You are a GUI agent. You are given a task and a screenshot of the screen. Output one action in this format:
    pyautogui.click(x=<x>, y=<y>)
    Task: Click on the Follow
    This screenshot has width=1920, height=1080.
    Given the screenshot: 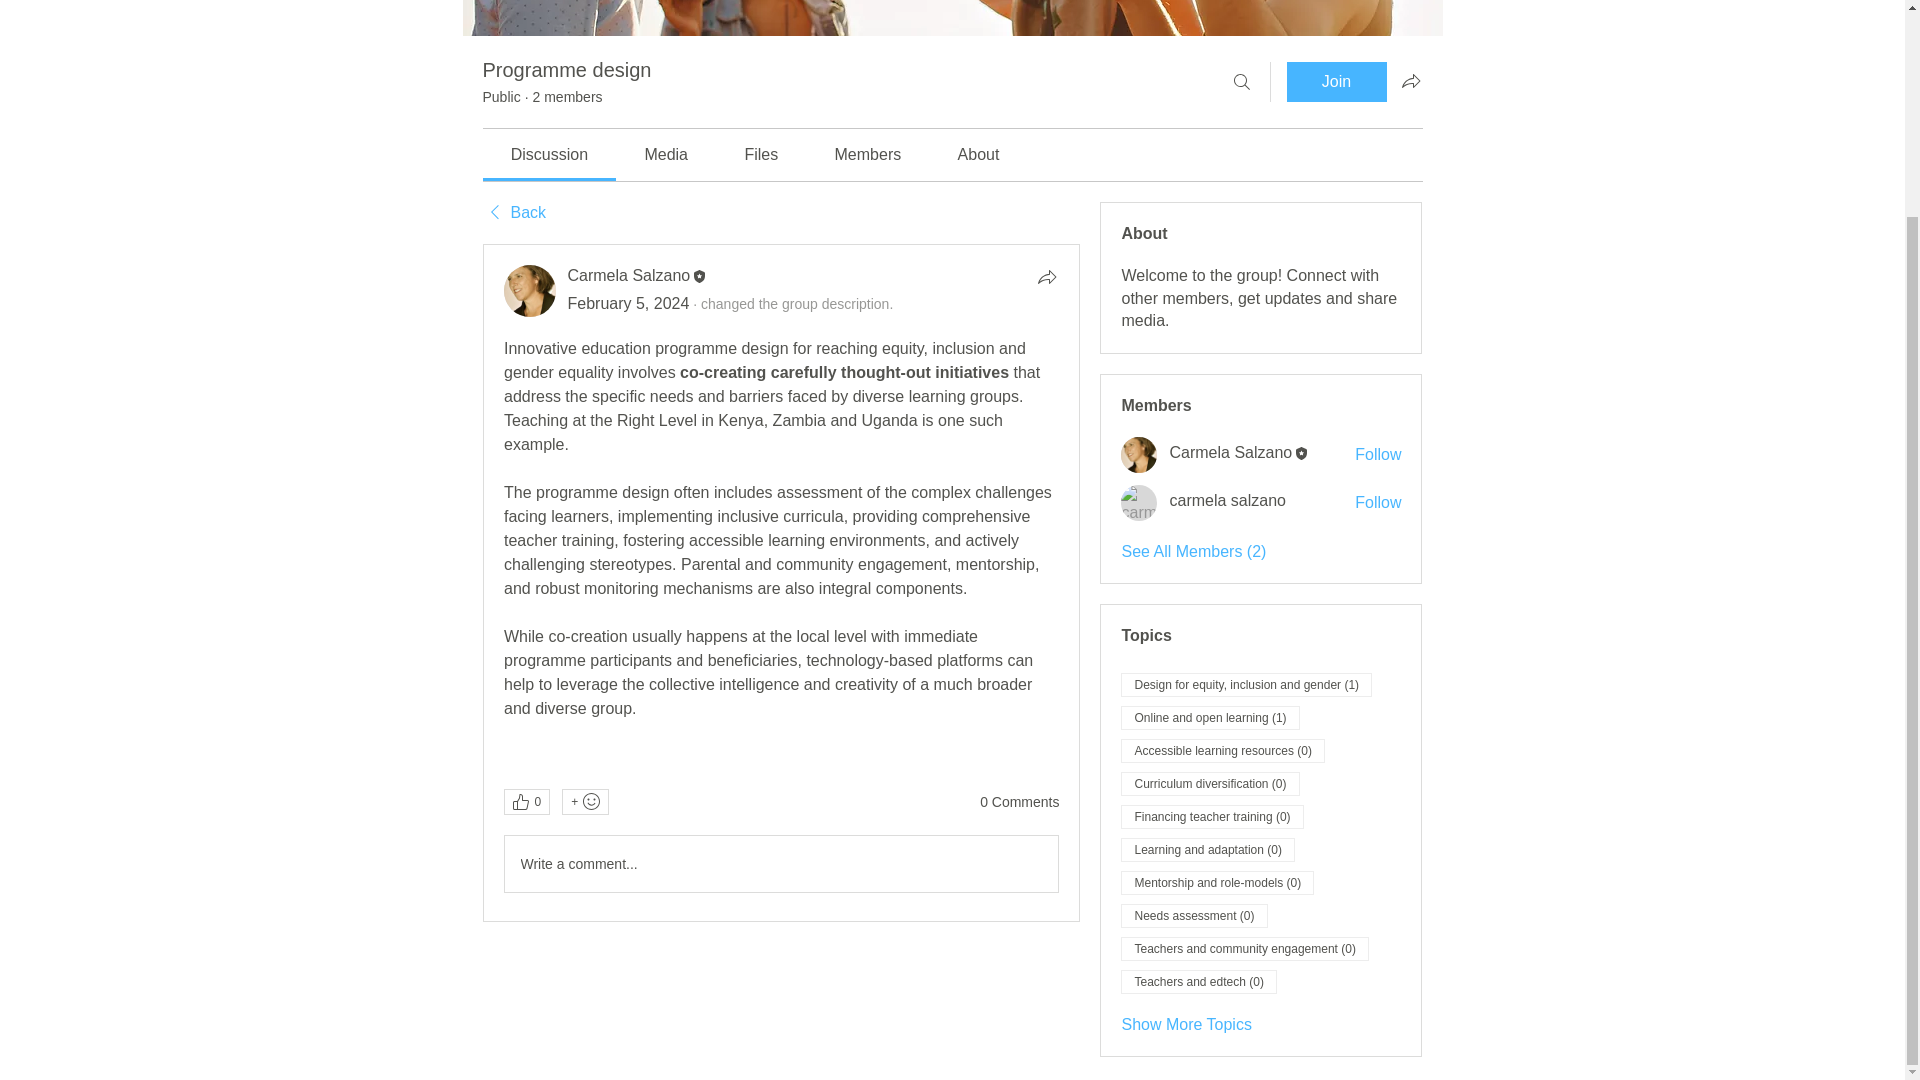 What is the action you would take?
    pyautogui.click(x=1378, y=503)
    